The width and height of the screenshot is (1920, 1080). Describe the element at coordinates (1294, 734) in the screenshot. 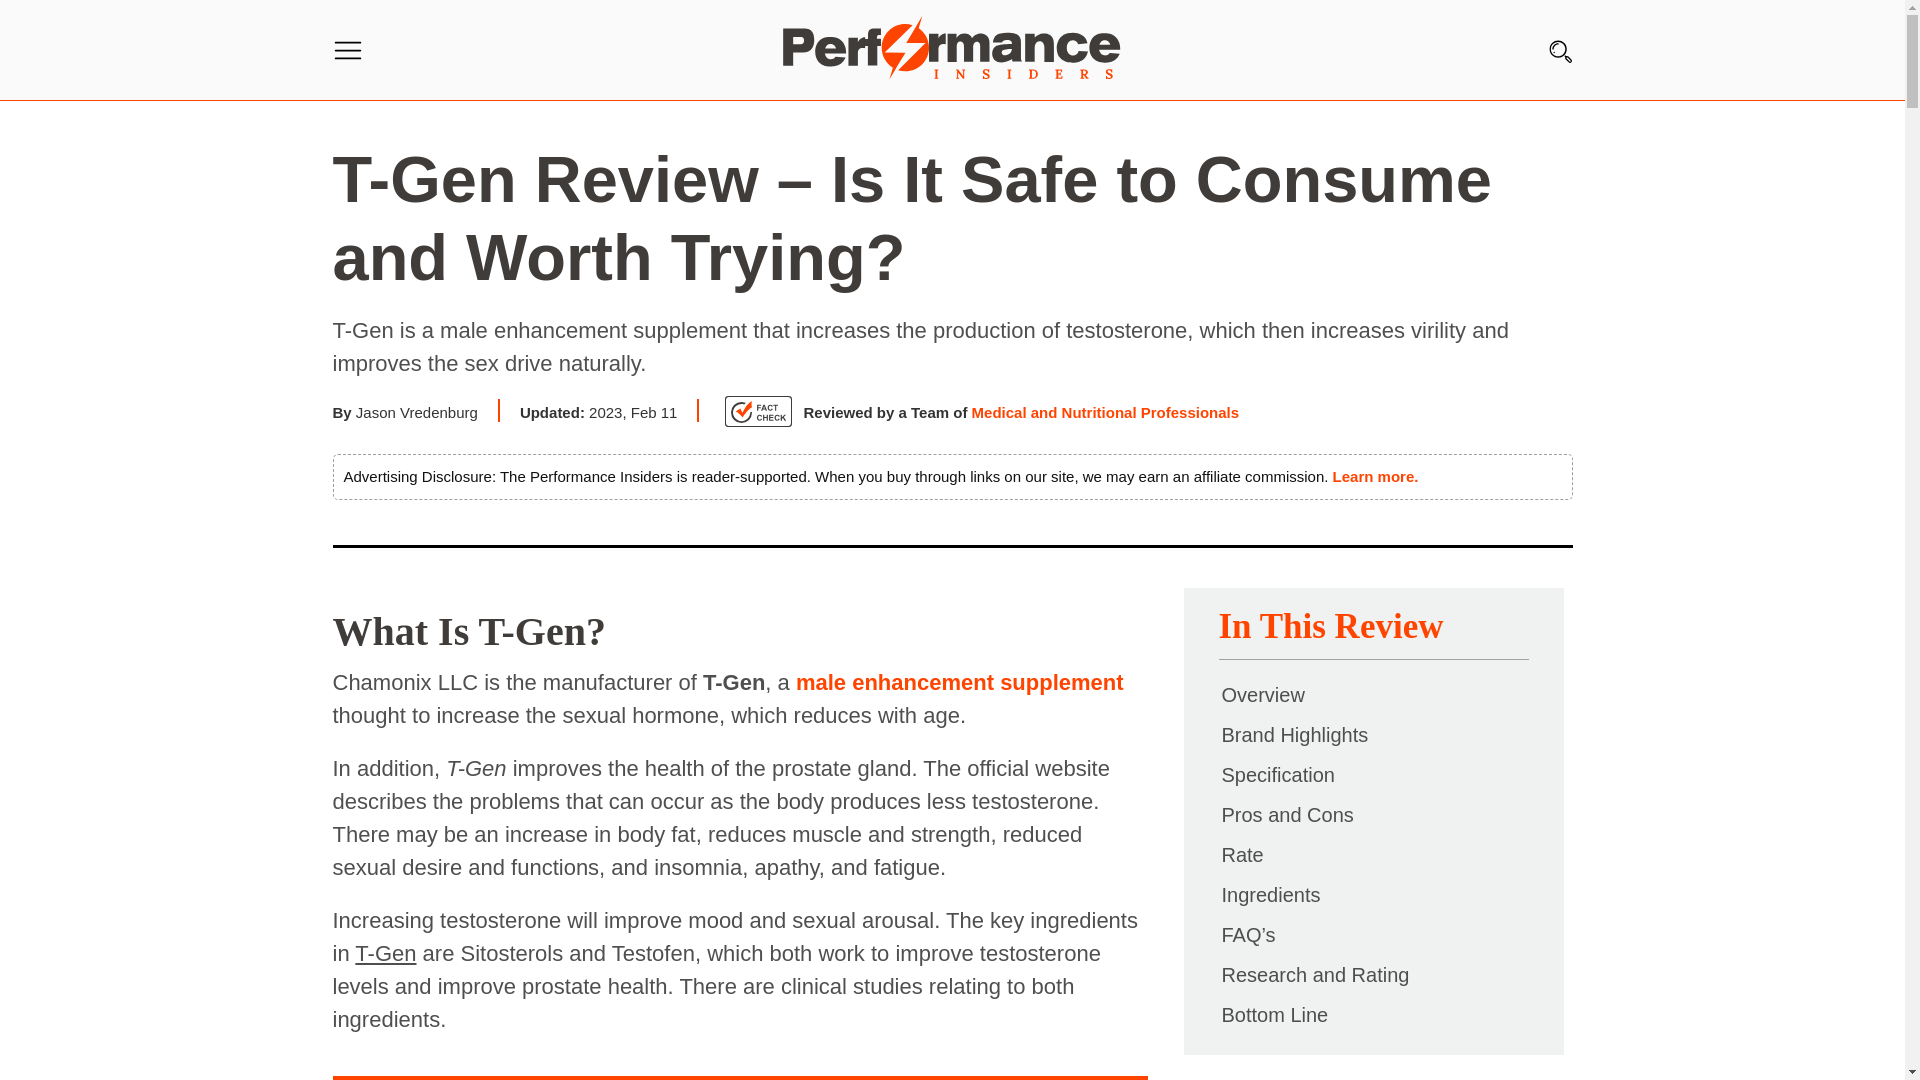

I see `Brand Highlights` at that location.